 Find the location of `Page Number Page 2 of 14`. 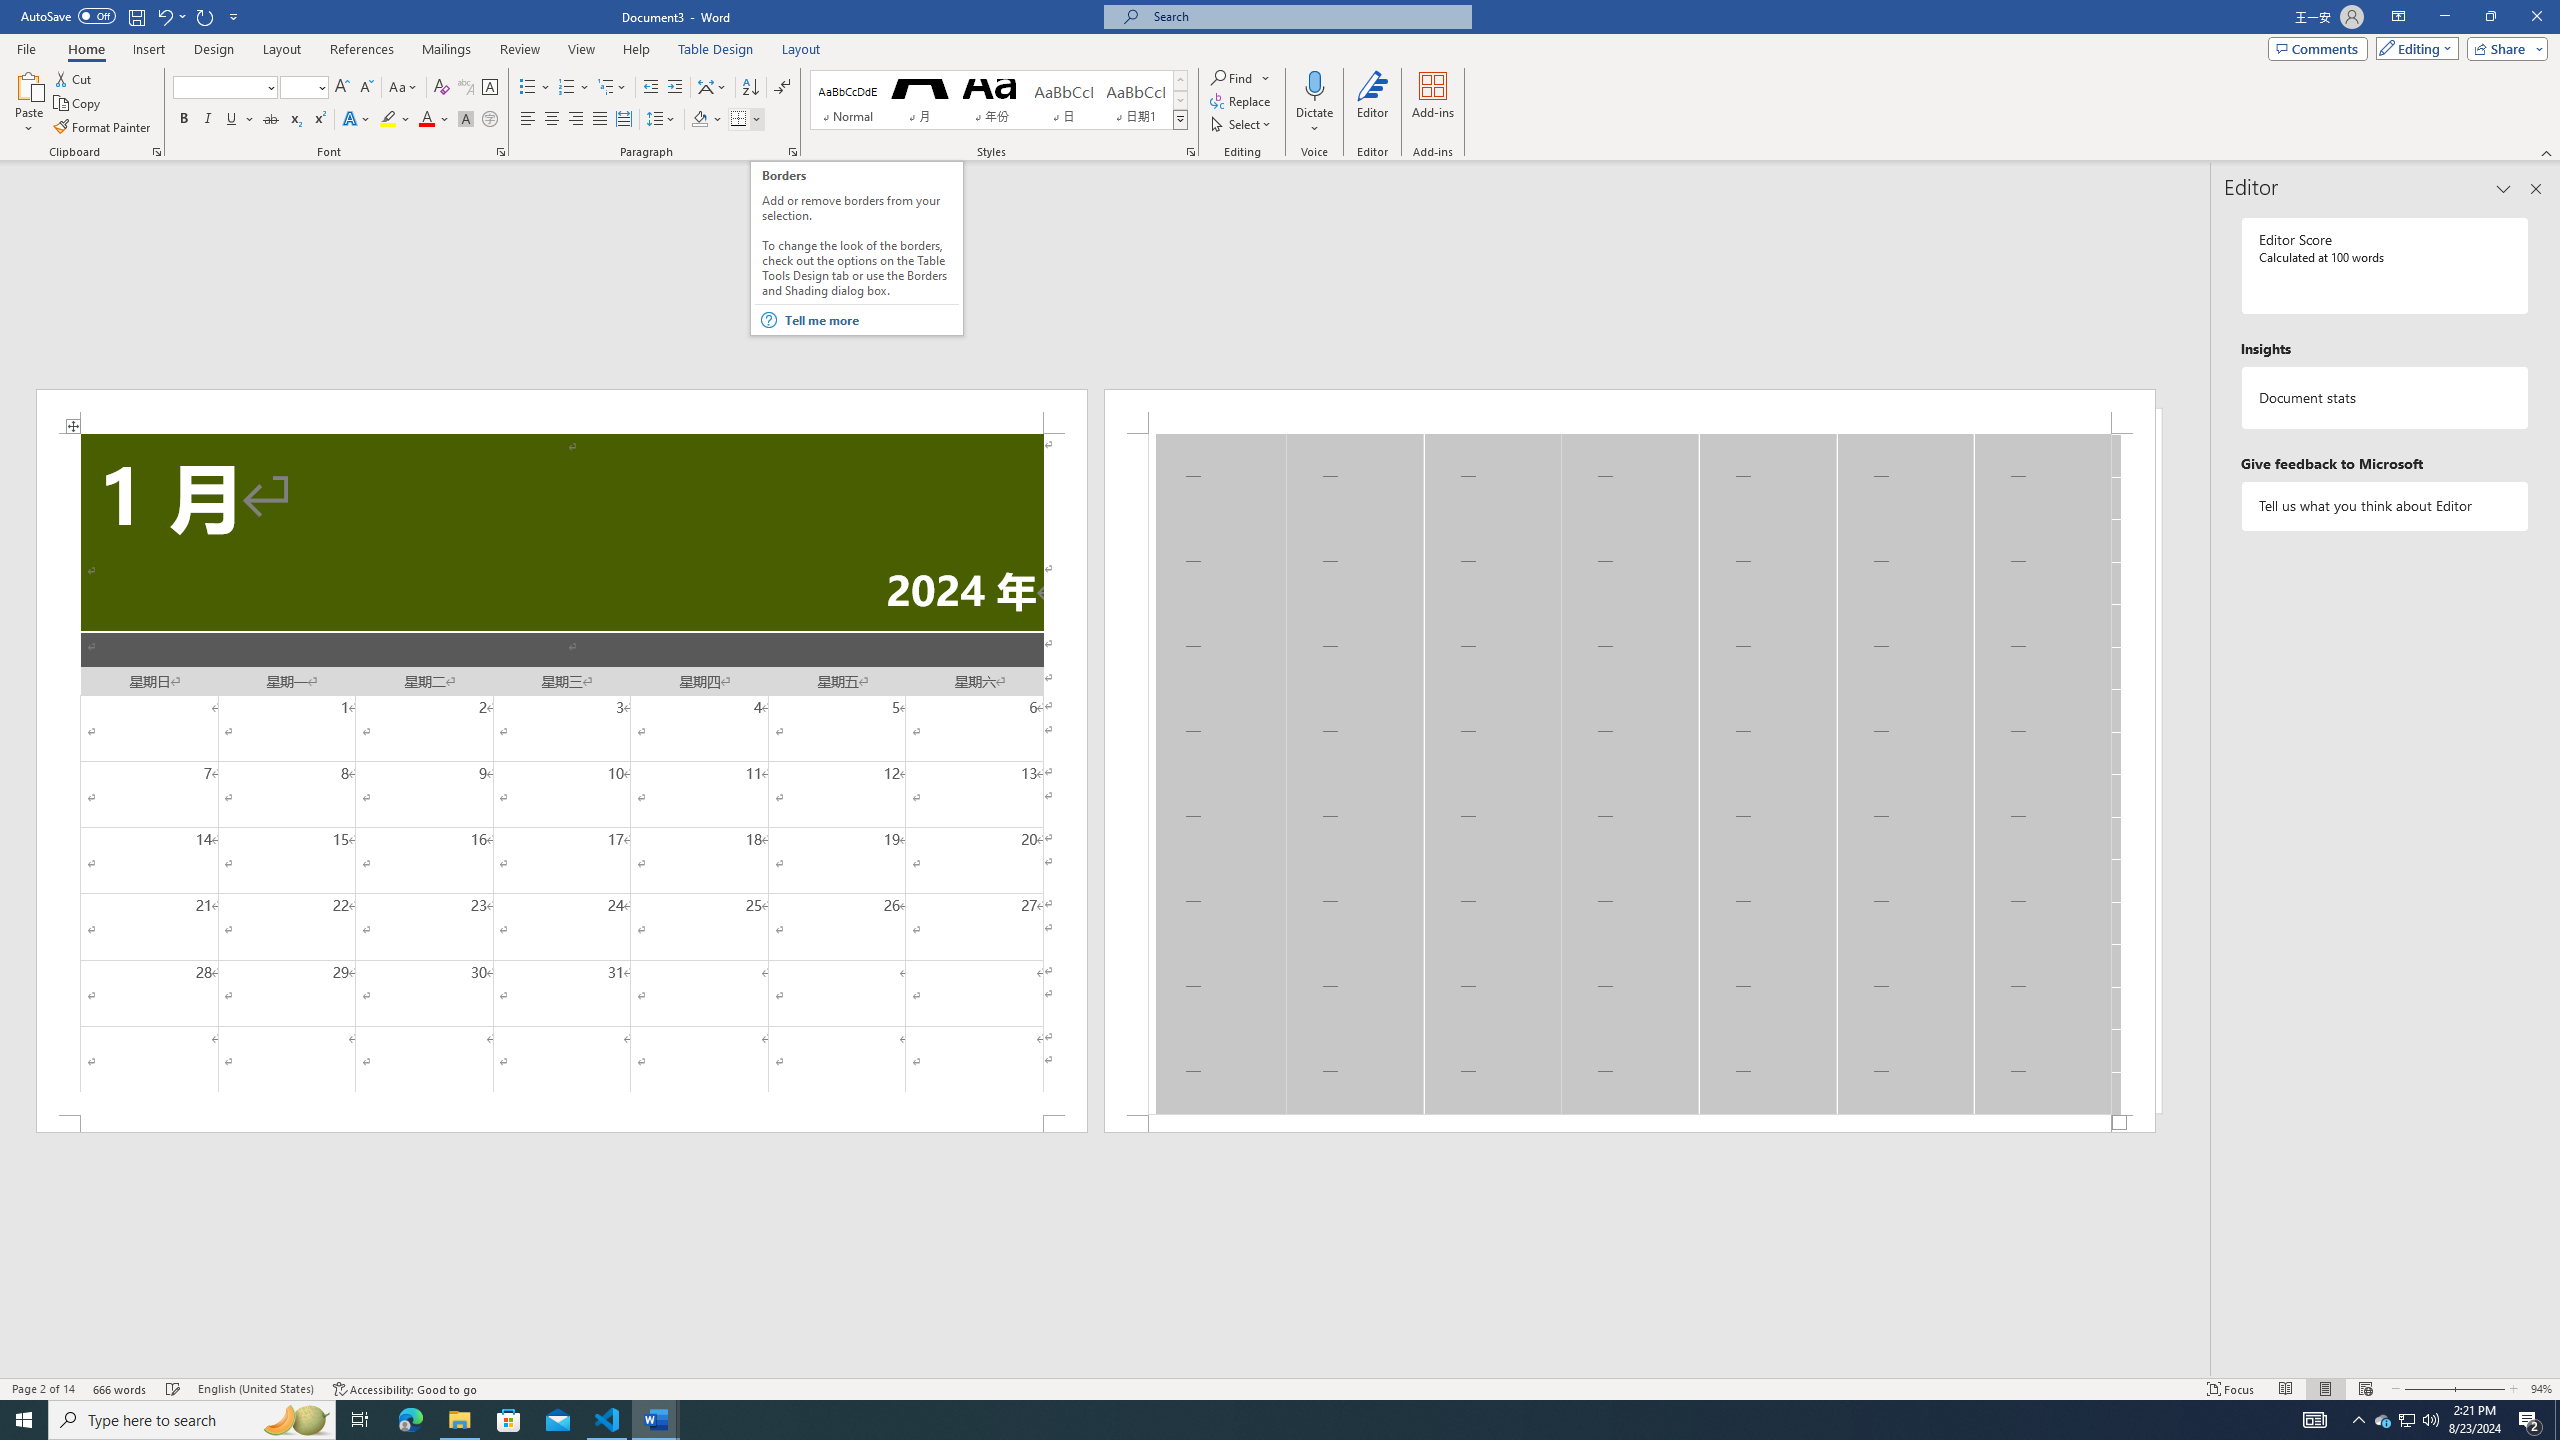

Page Number Page 2 of 14 is located at coordinates (43, 1389).